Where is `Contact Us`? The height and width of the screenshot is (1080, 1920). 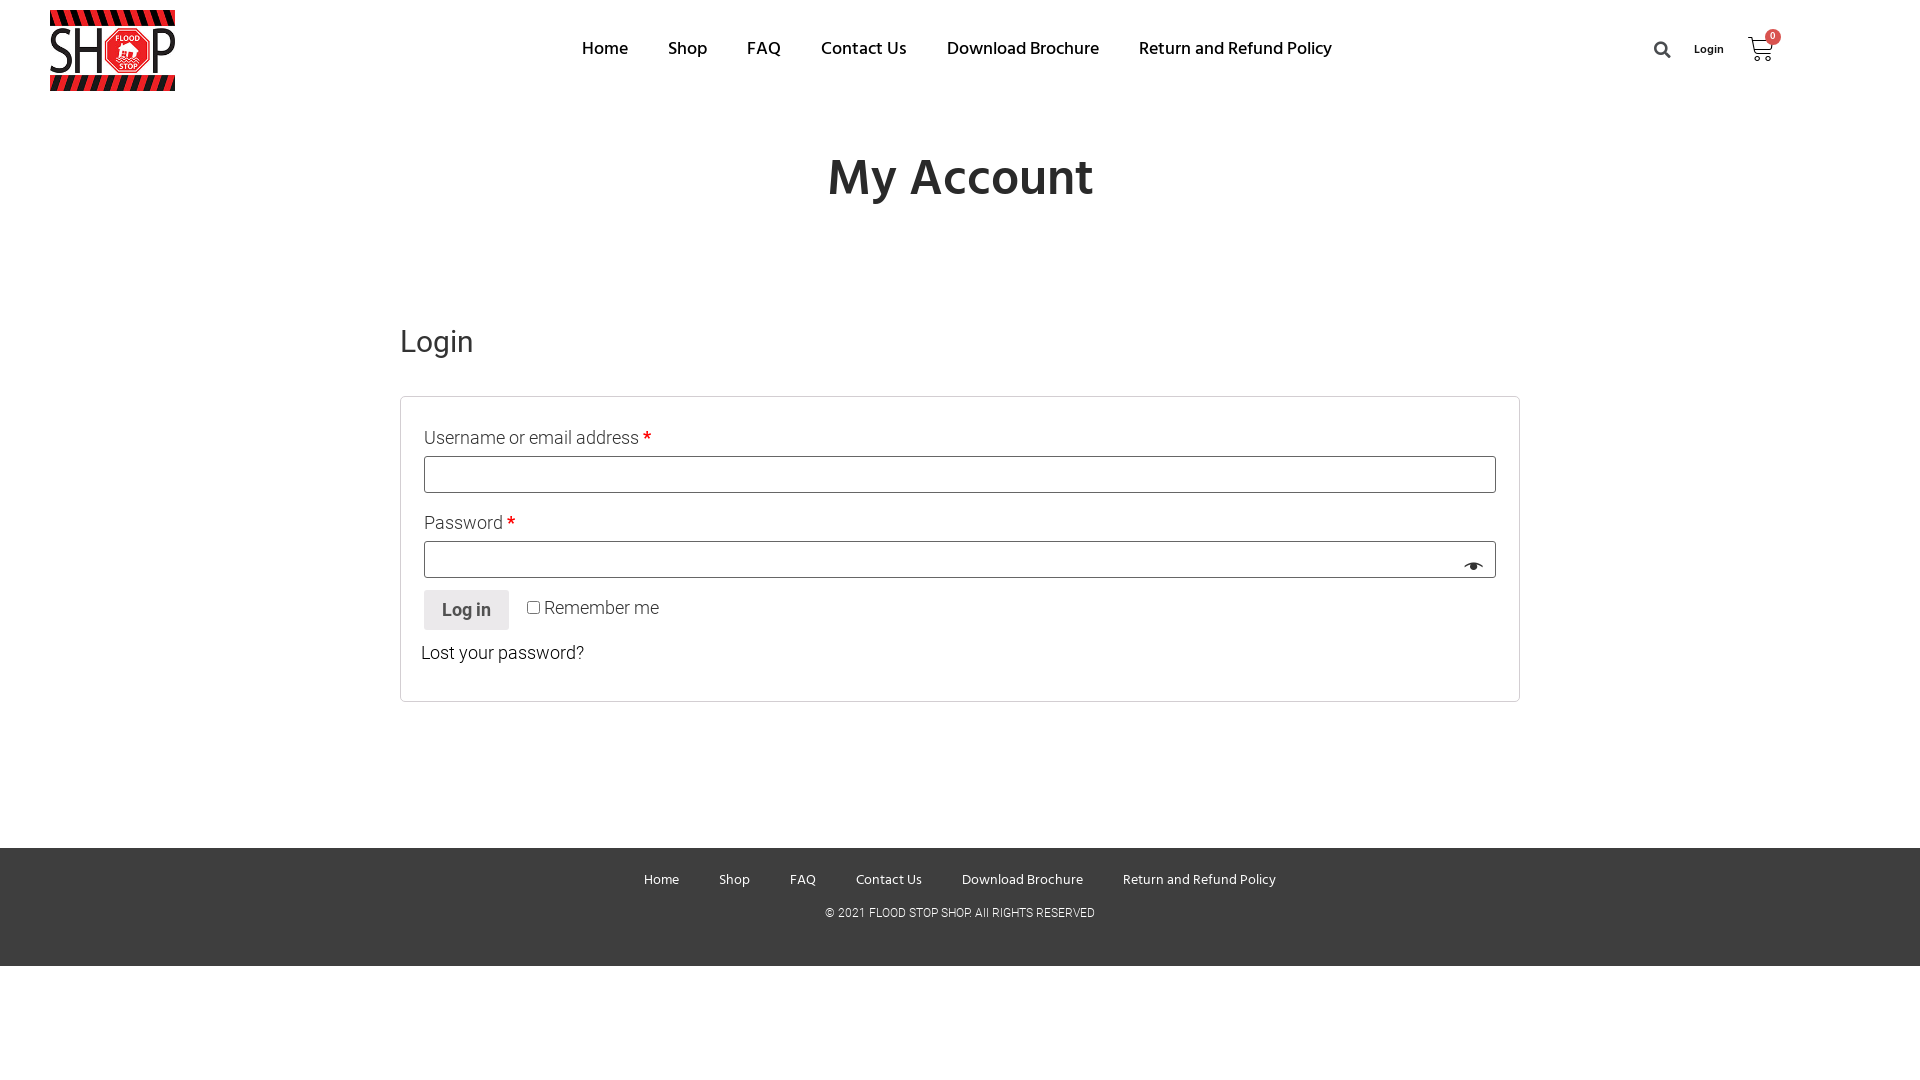
Contact Us is located at coordinates (889, 881).